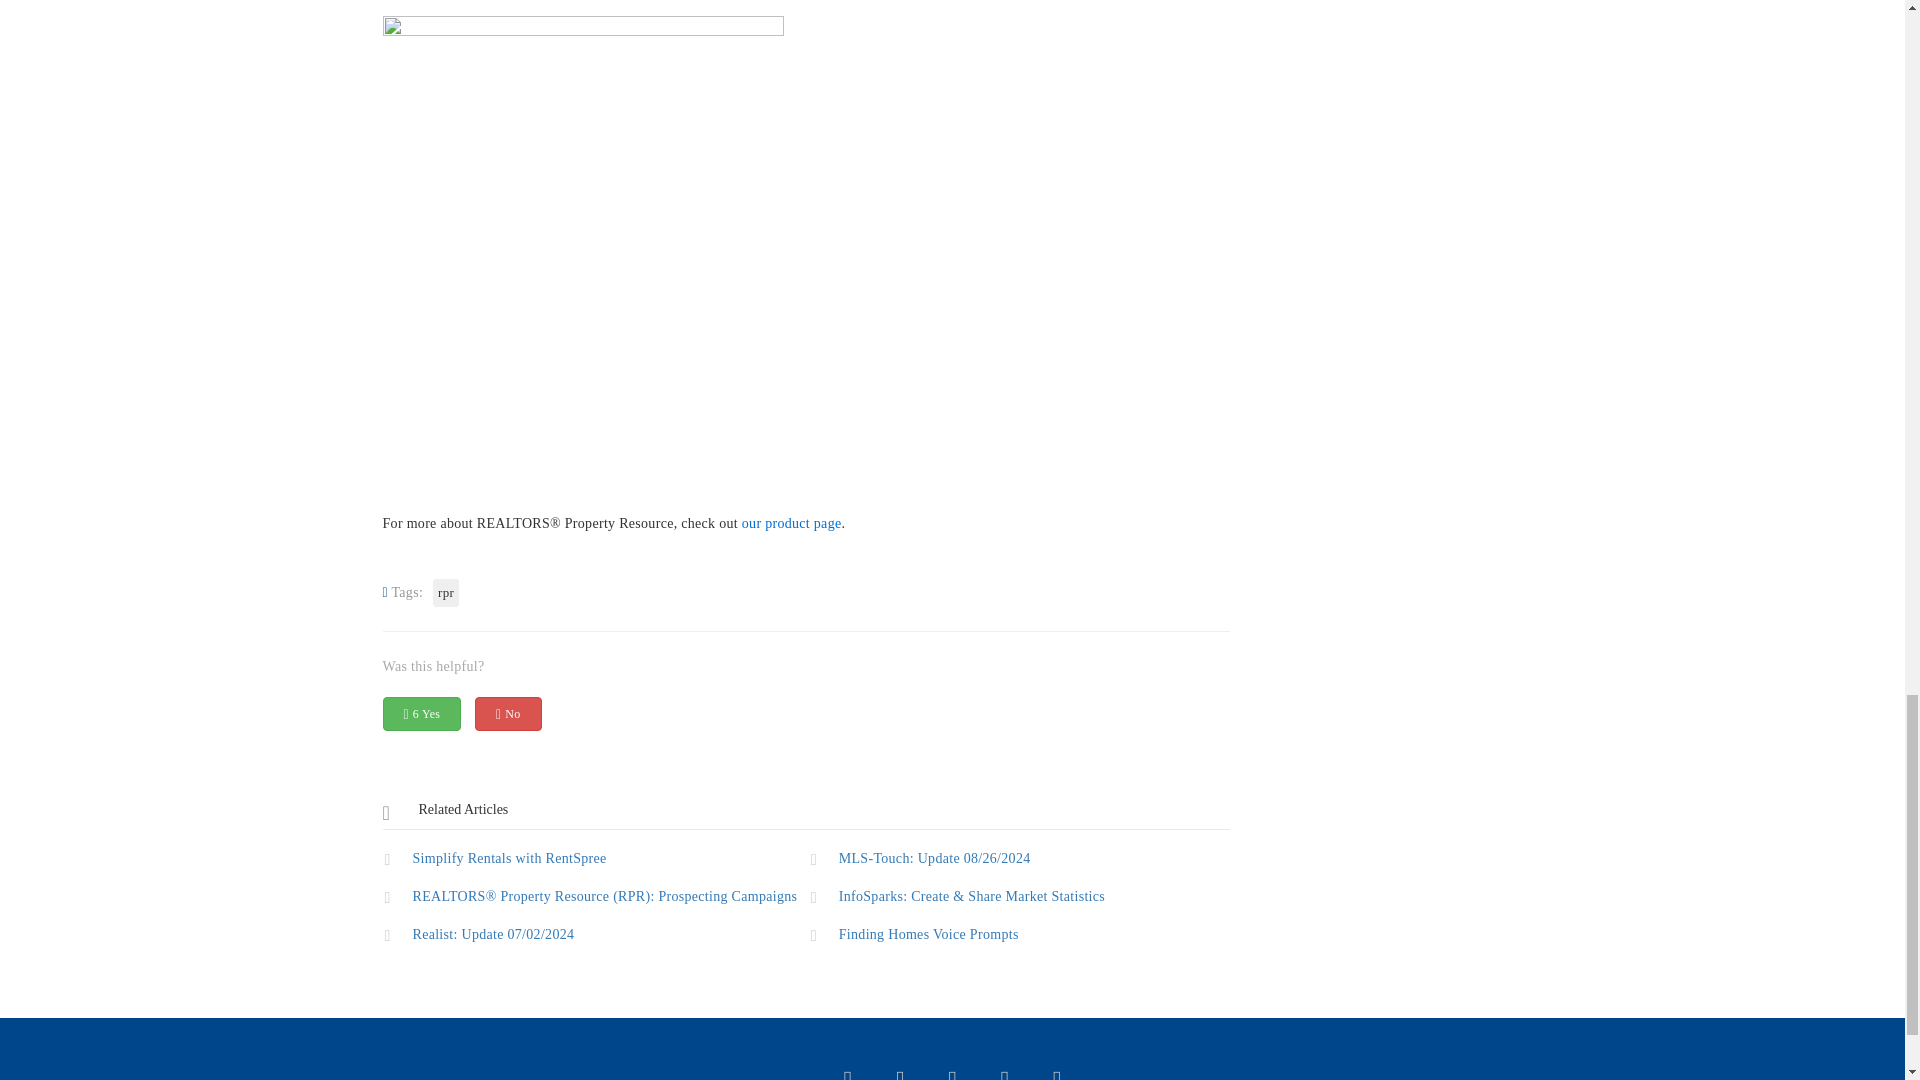  What do you see at coordinates (900, 1077) in the screenshot?
I see `Facebook` at bounding box center [900, 1077].